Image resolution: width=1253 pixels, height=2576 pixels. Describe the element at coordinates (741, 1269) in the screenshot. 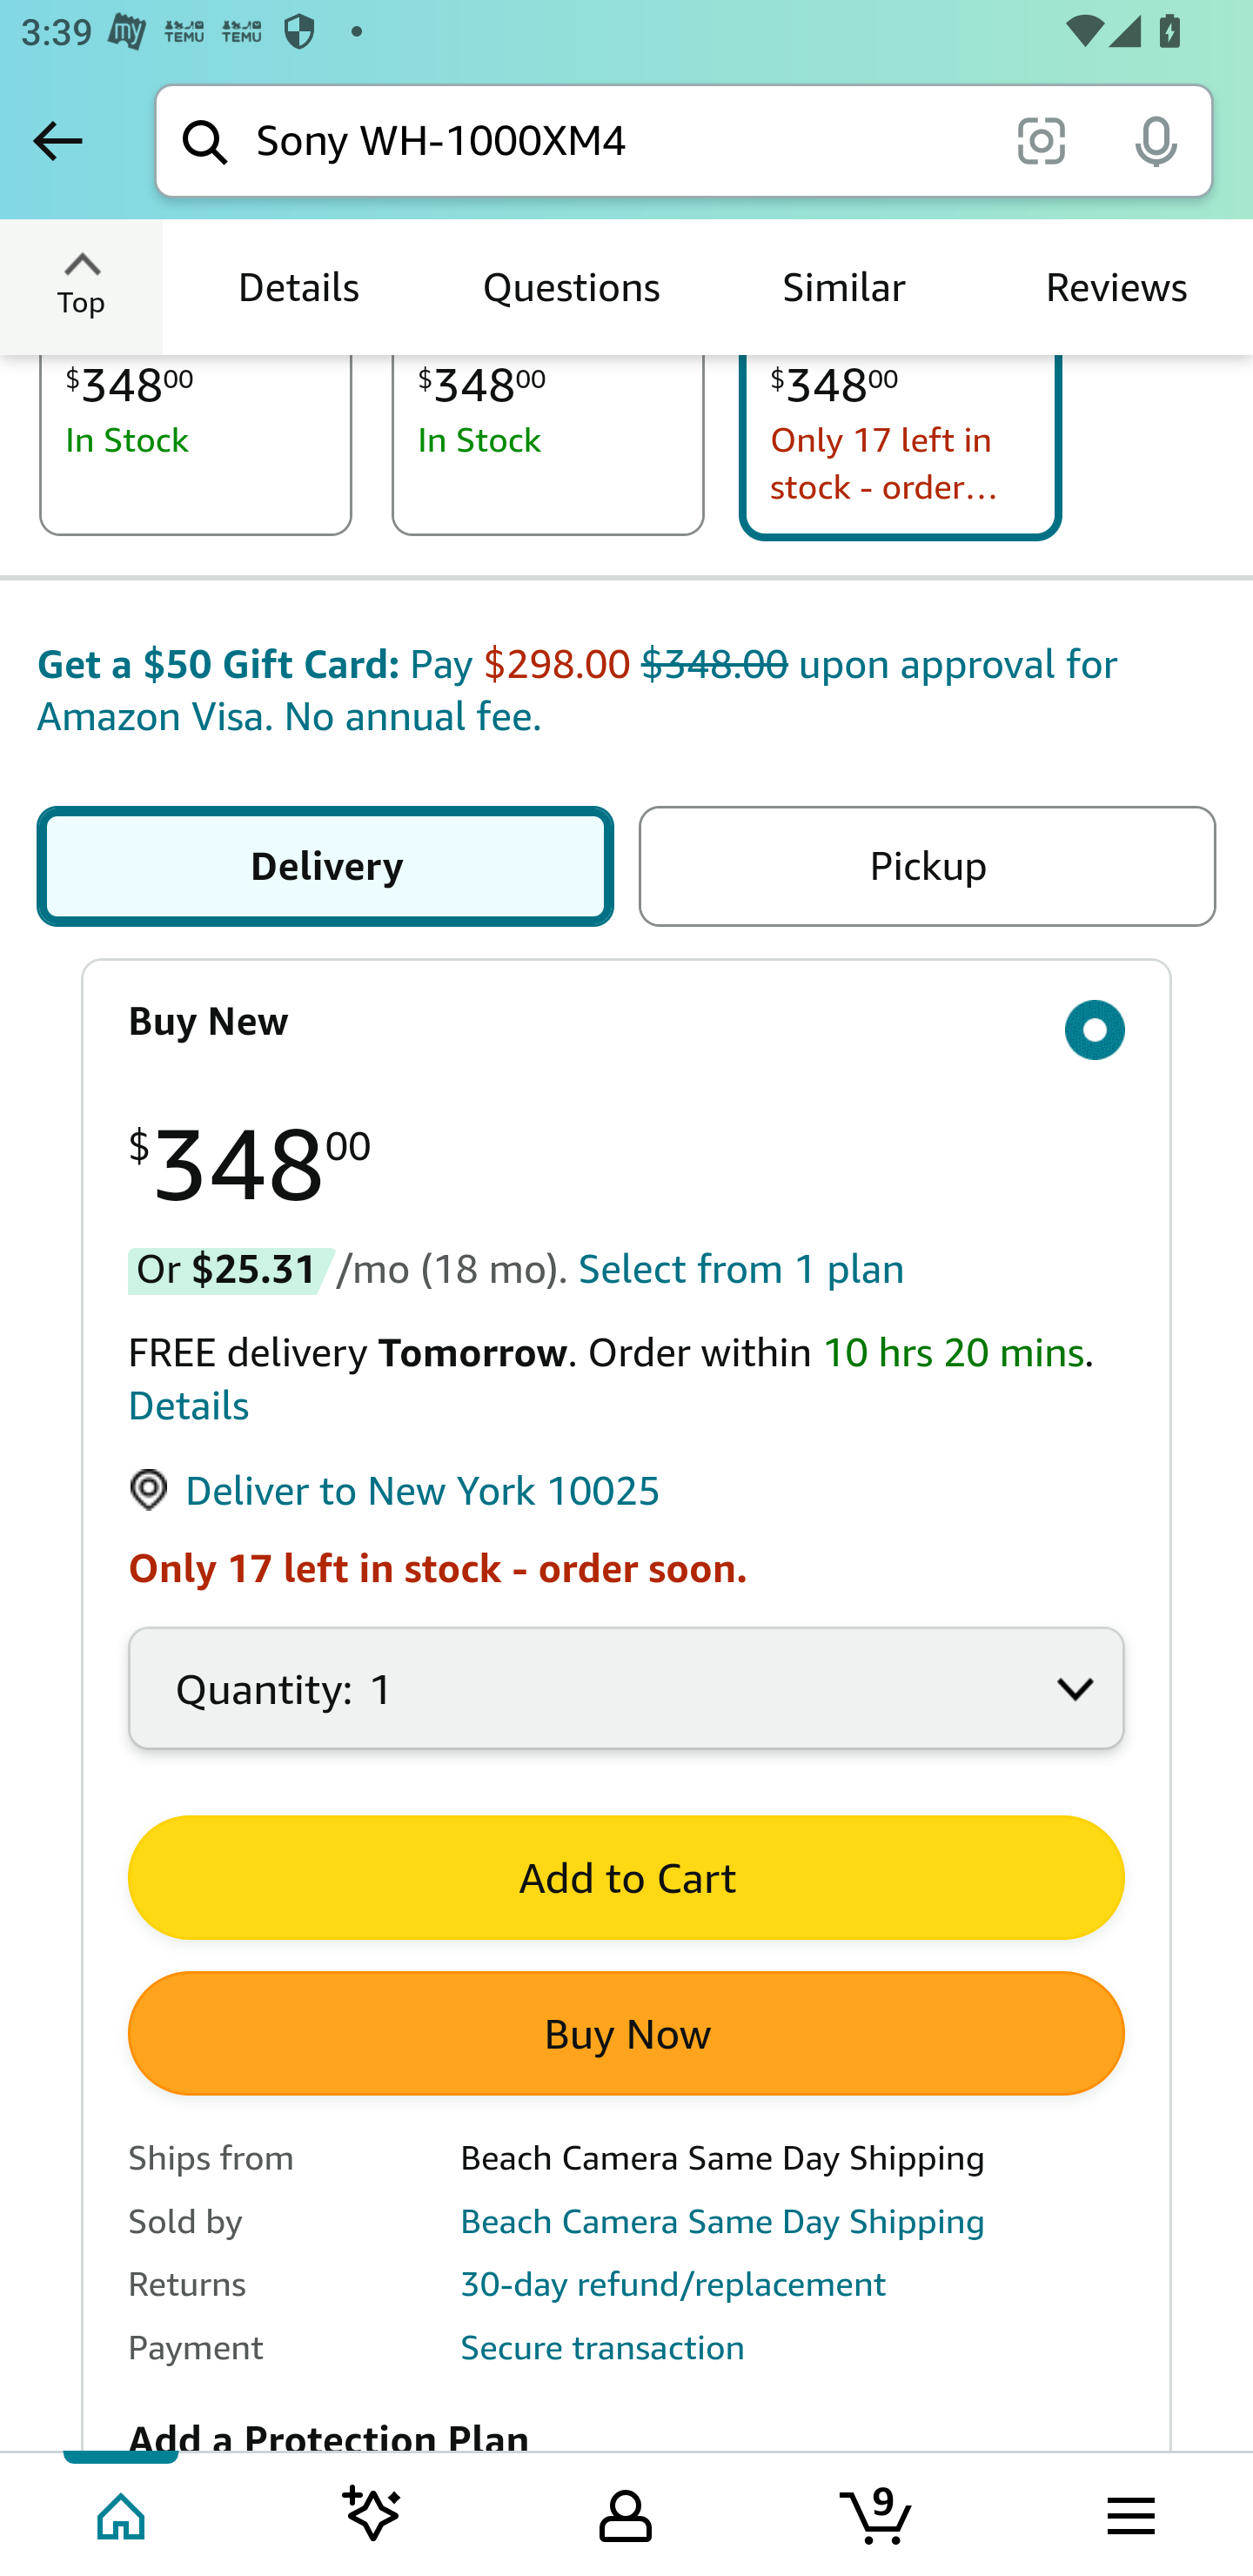

I see `Select from 1 plan` at that location.